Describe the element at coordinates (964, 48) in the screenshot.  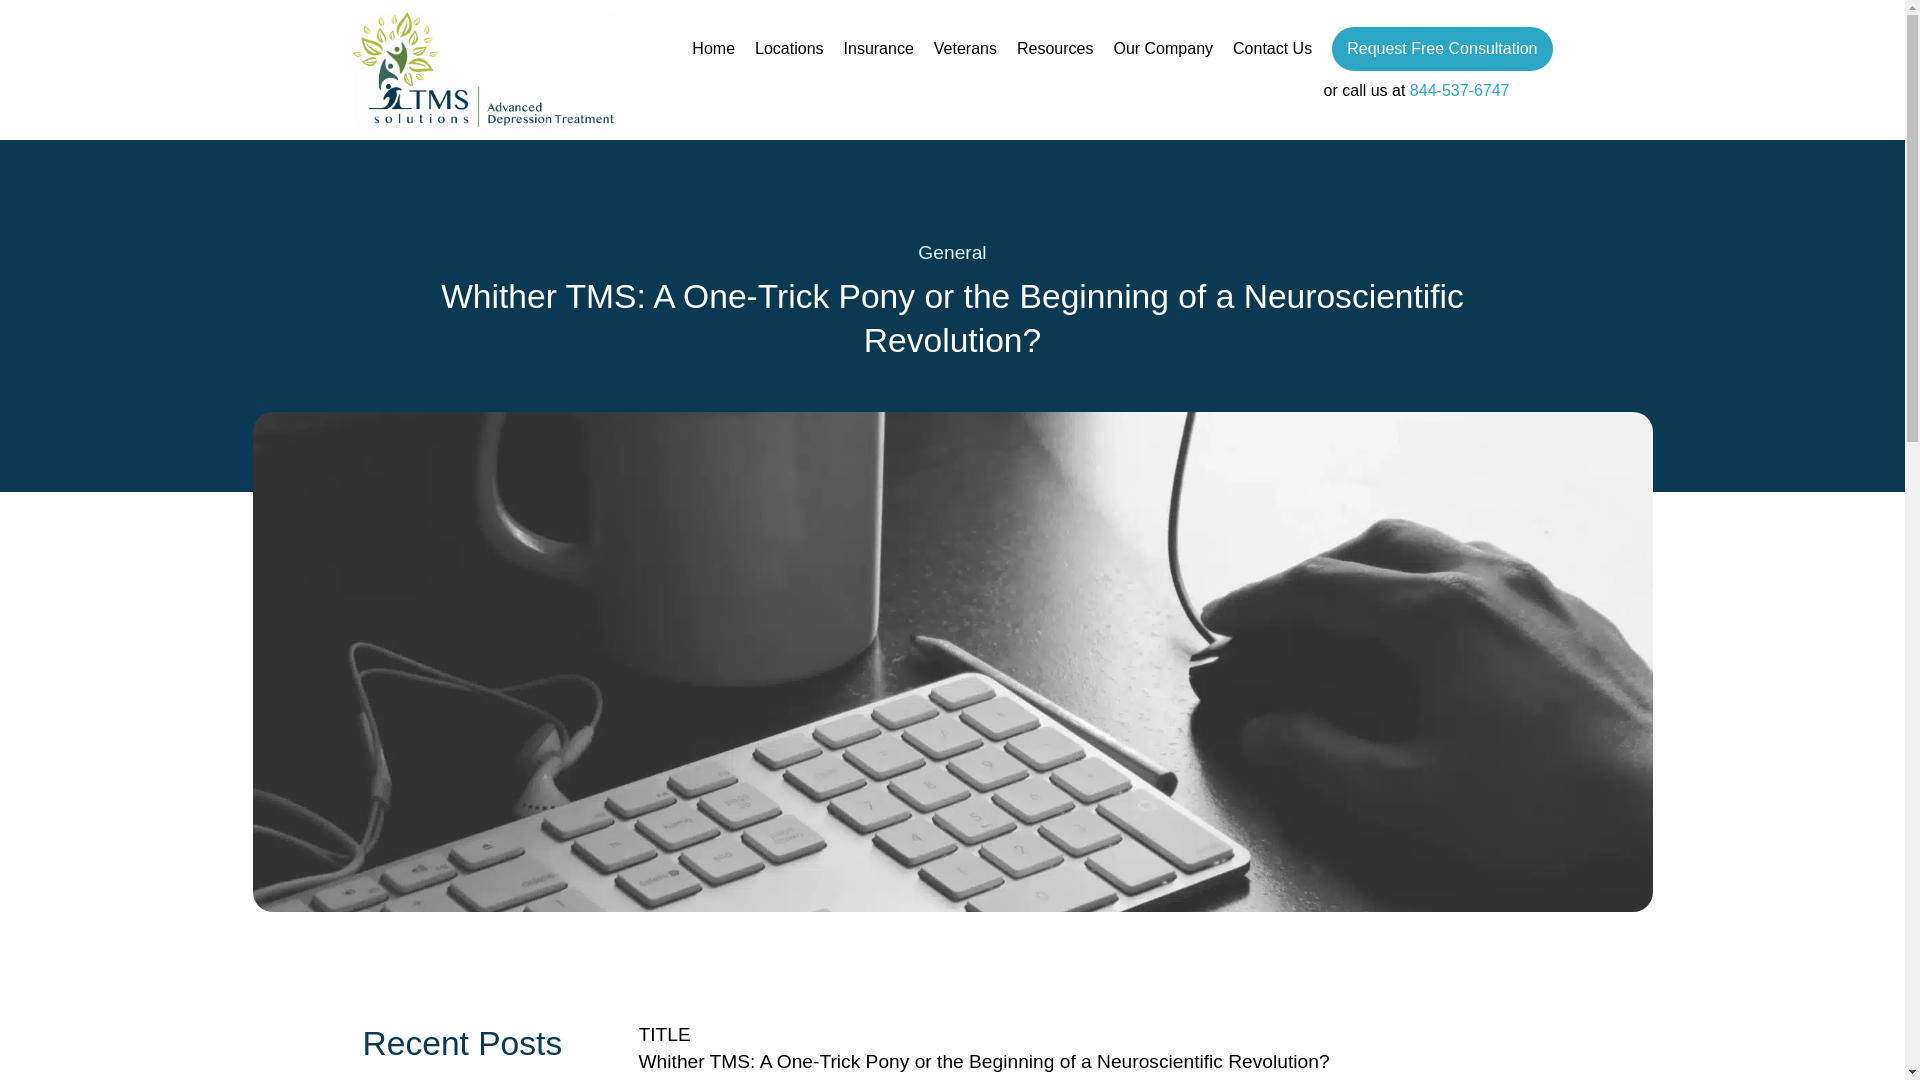
I see `Veterans` at that location.